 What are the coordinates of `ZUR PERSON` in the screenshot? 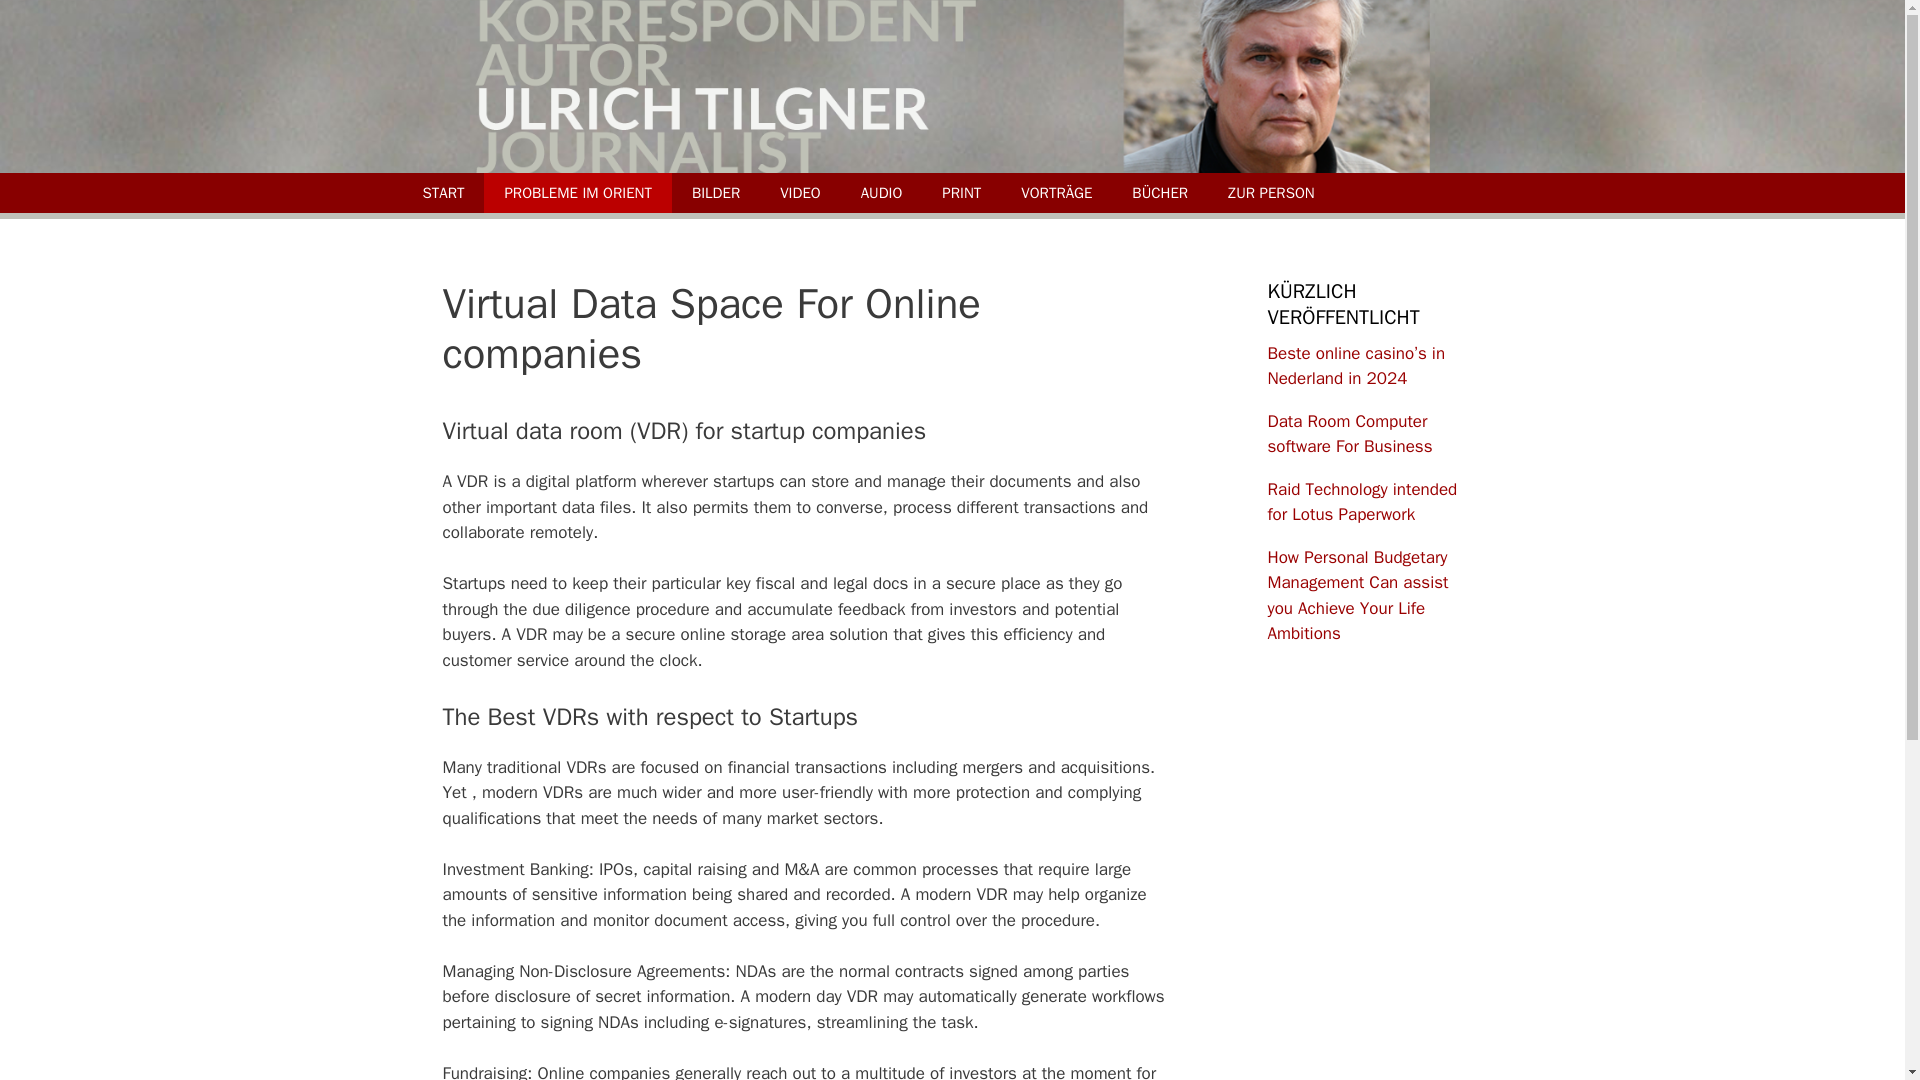 It's located at (1270, 191).